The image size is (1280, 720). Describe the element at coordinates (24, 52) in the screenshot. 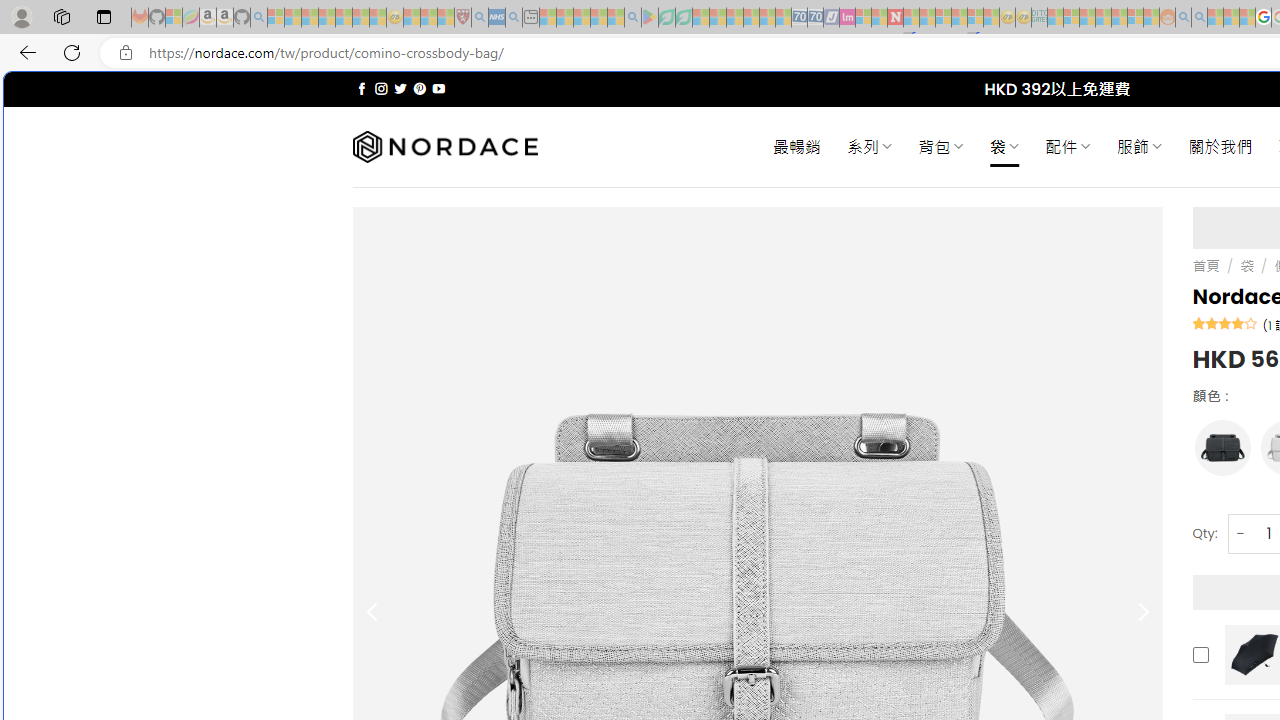

I see `Back` at that location.